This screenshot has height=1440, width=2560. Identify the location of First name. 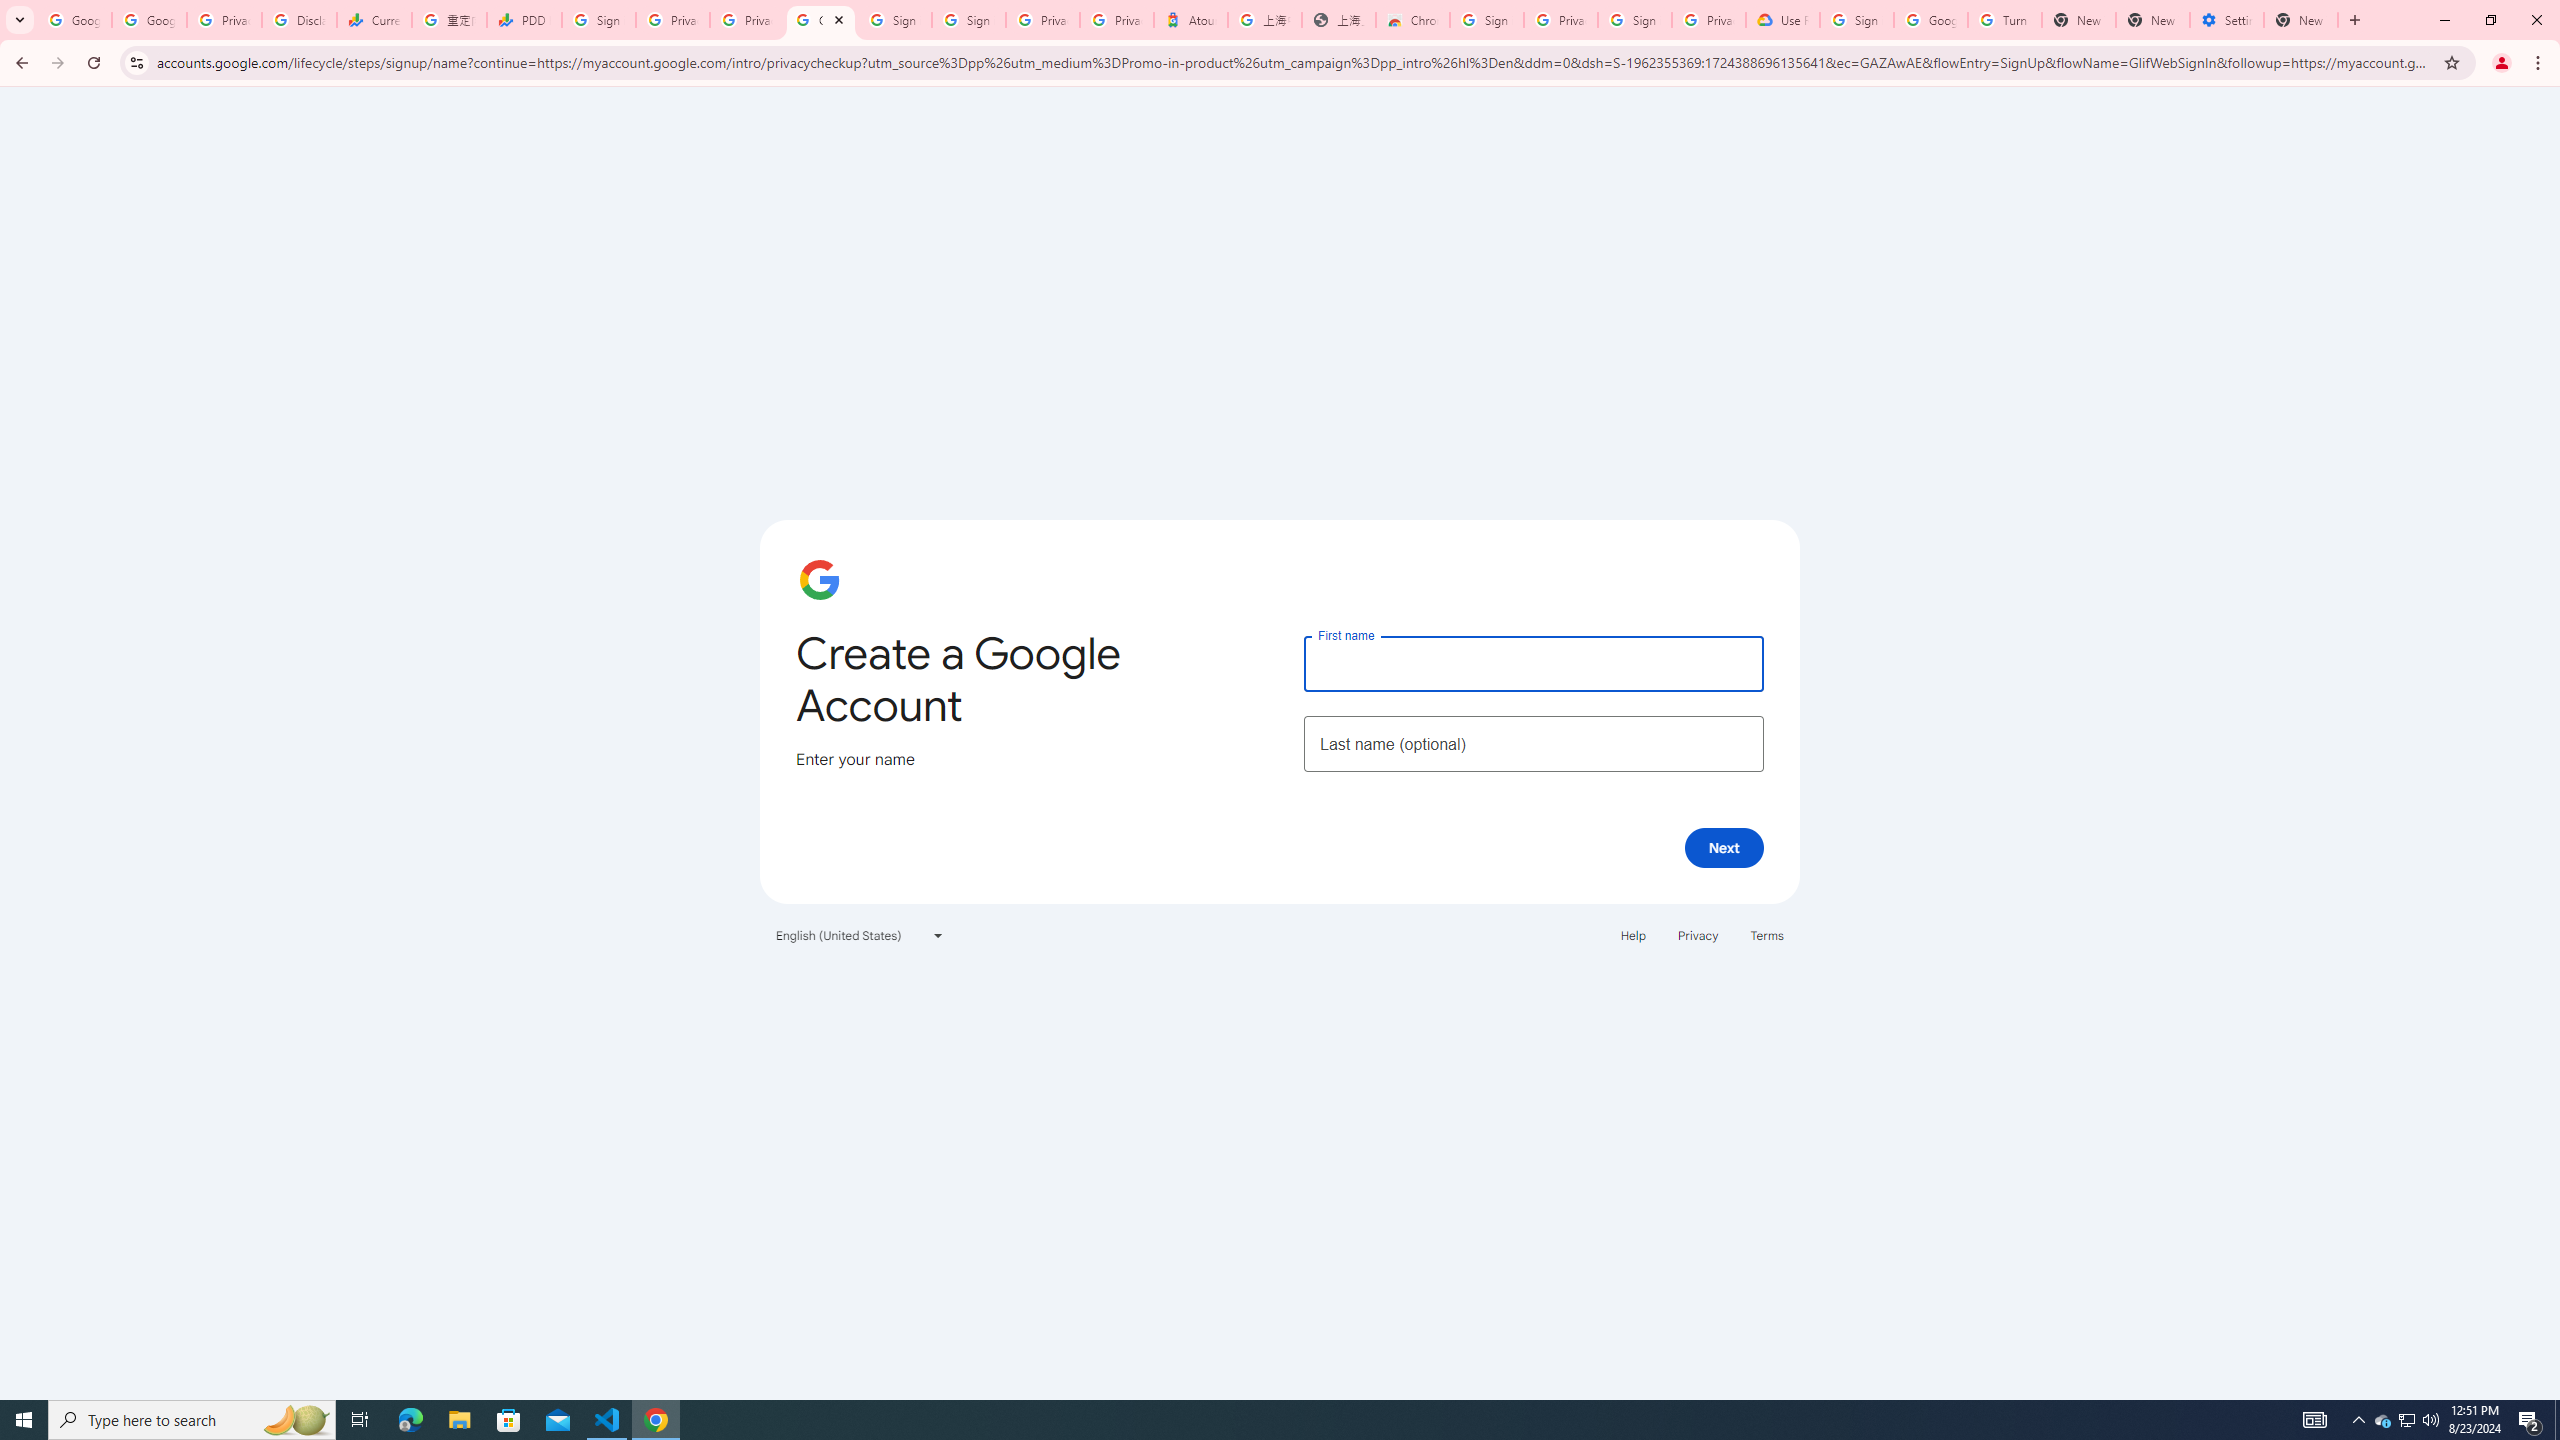
(1533, 662).